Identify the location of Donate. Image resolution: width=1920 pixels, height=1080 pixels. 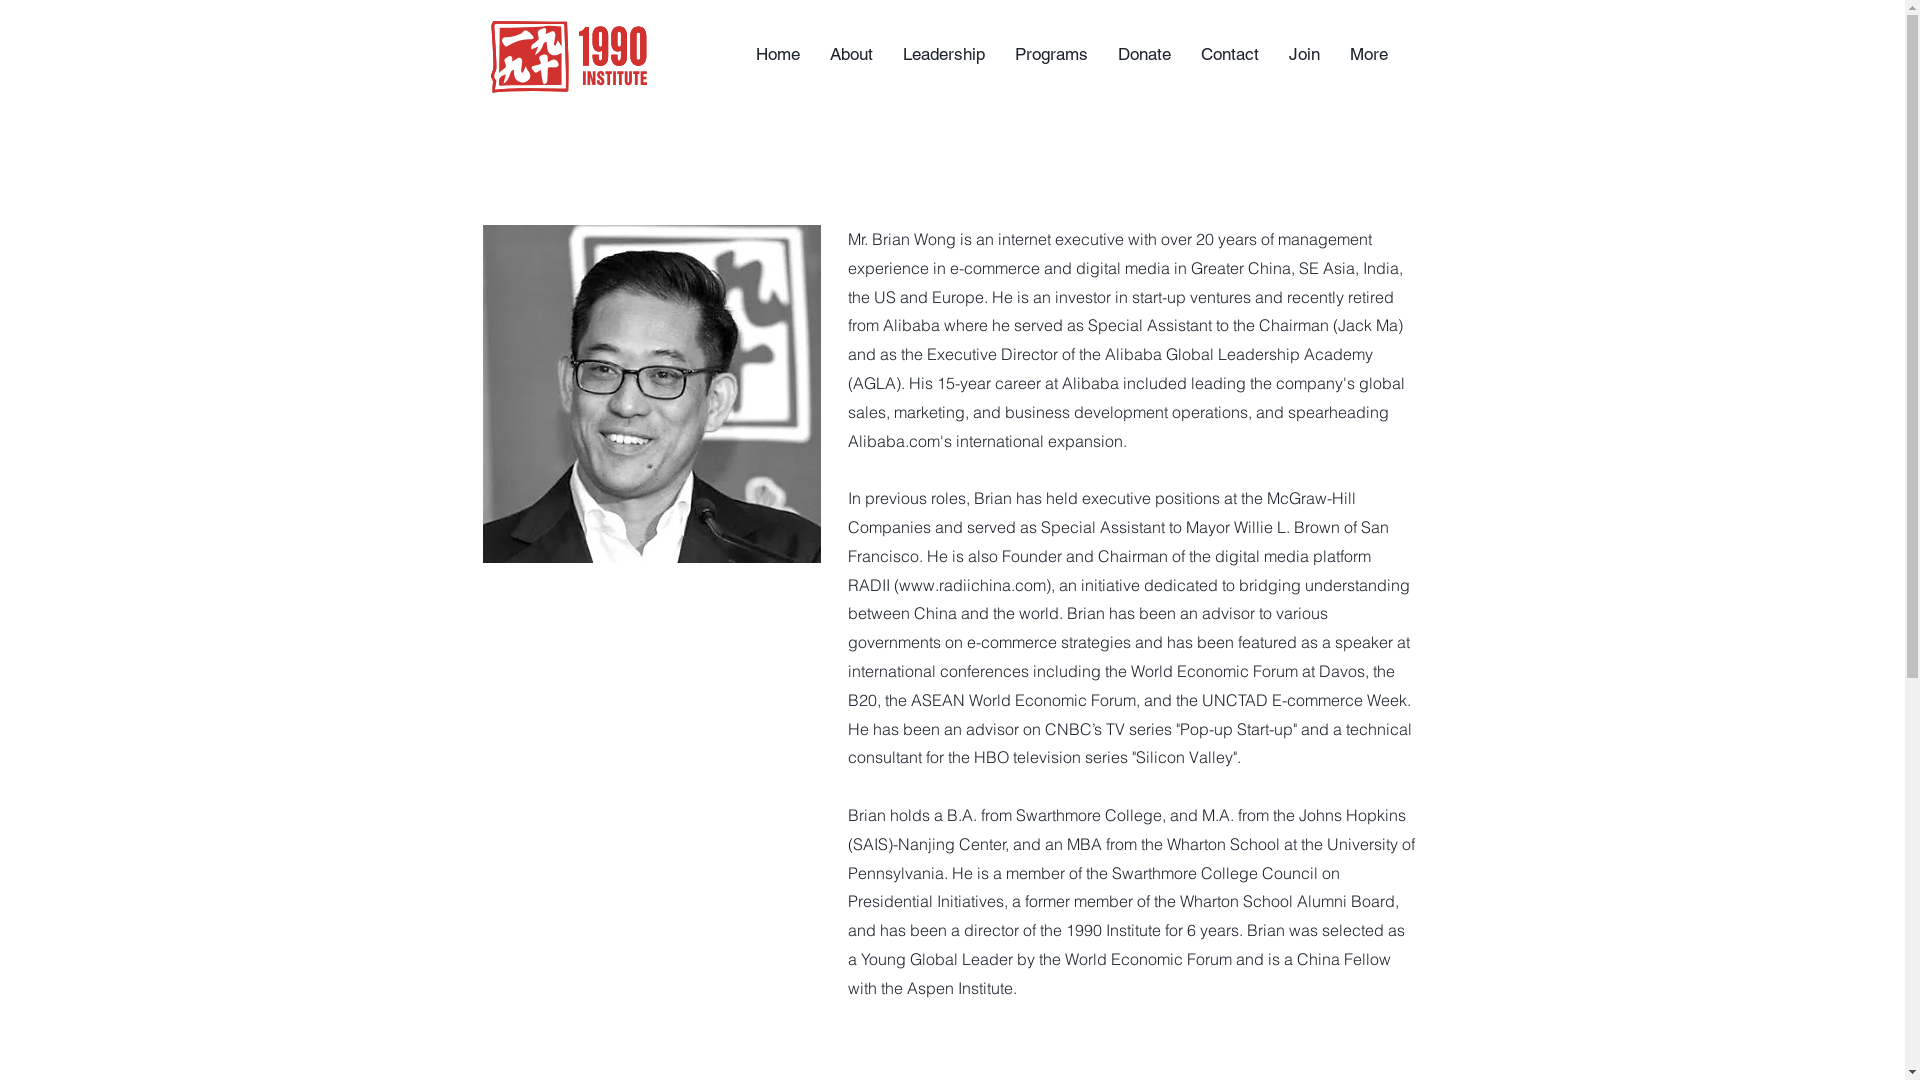
(1144, 54).